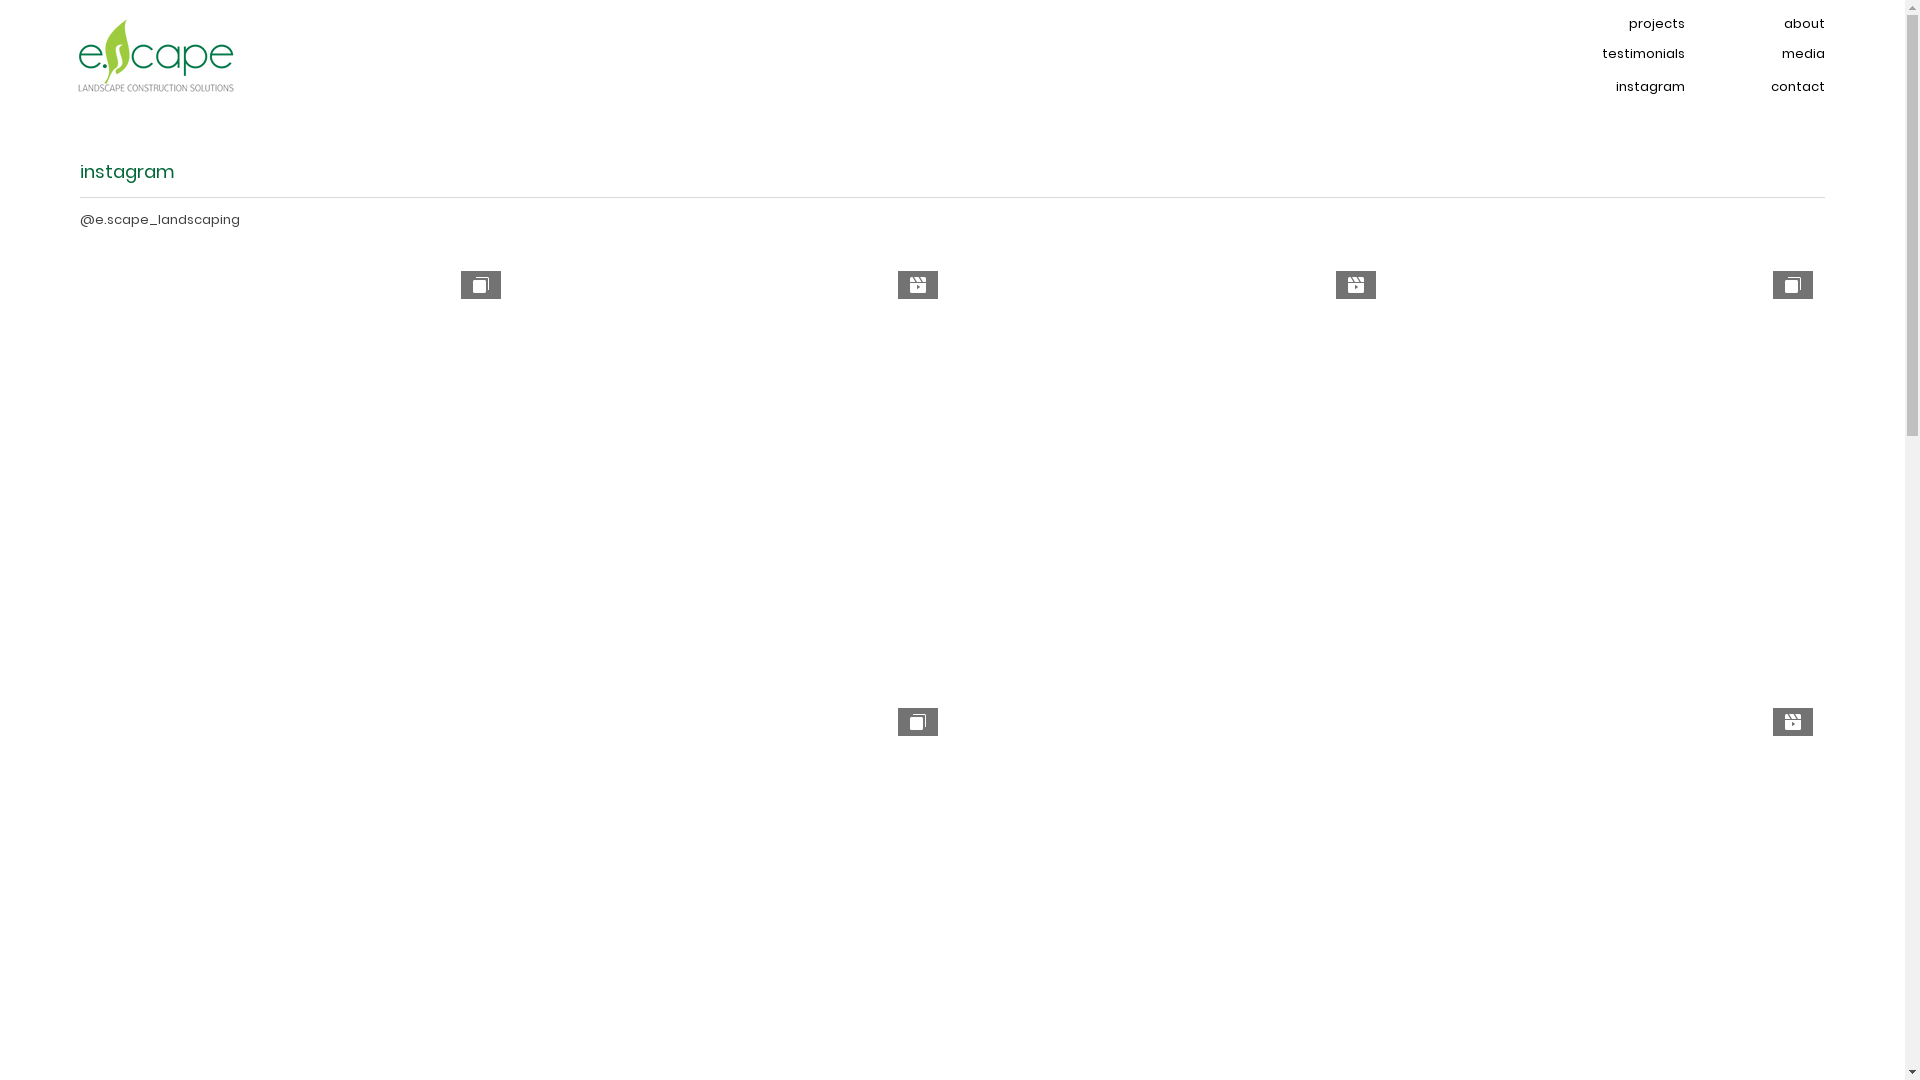 Image resolution: width=1920 pixels, height=1080 pixels. I want to click on about, so click(1775, 24).